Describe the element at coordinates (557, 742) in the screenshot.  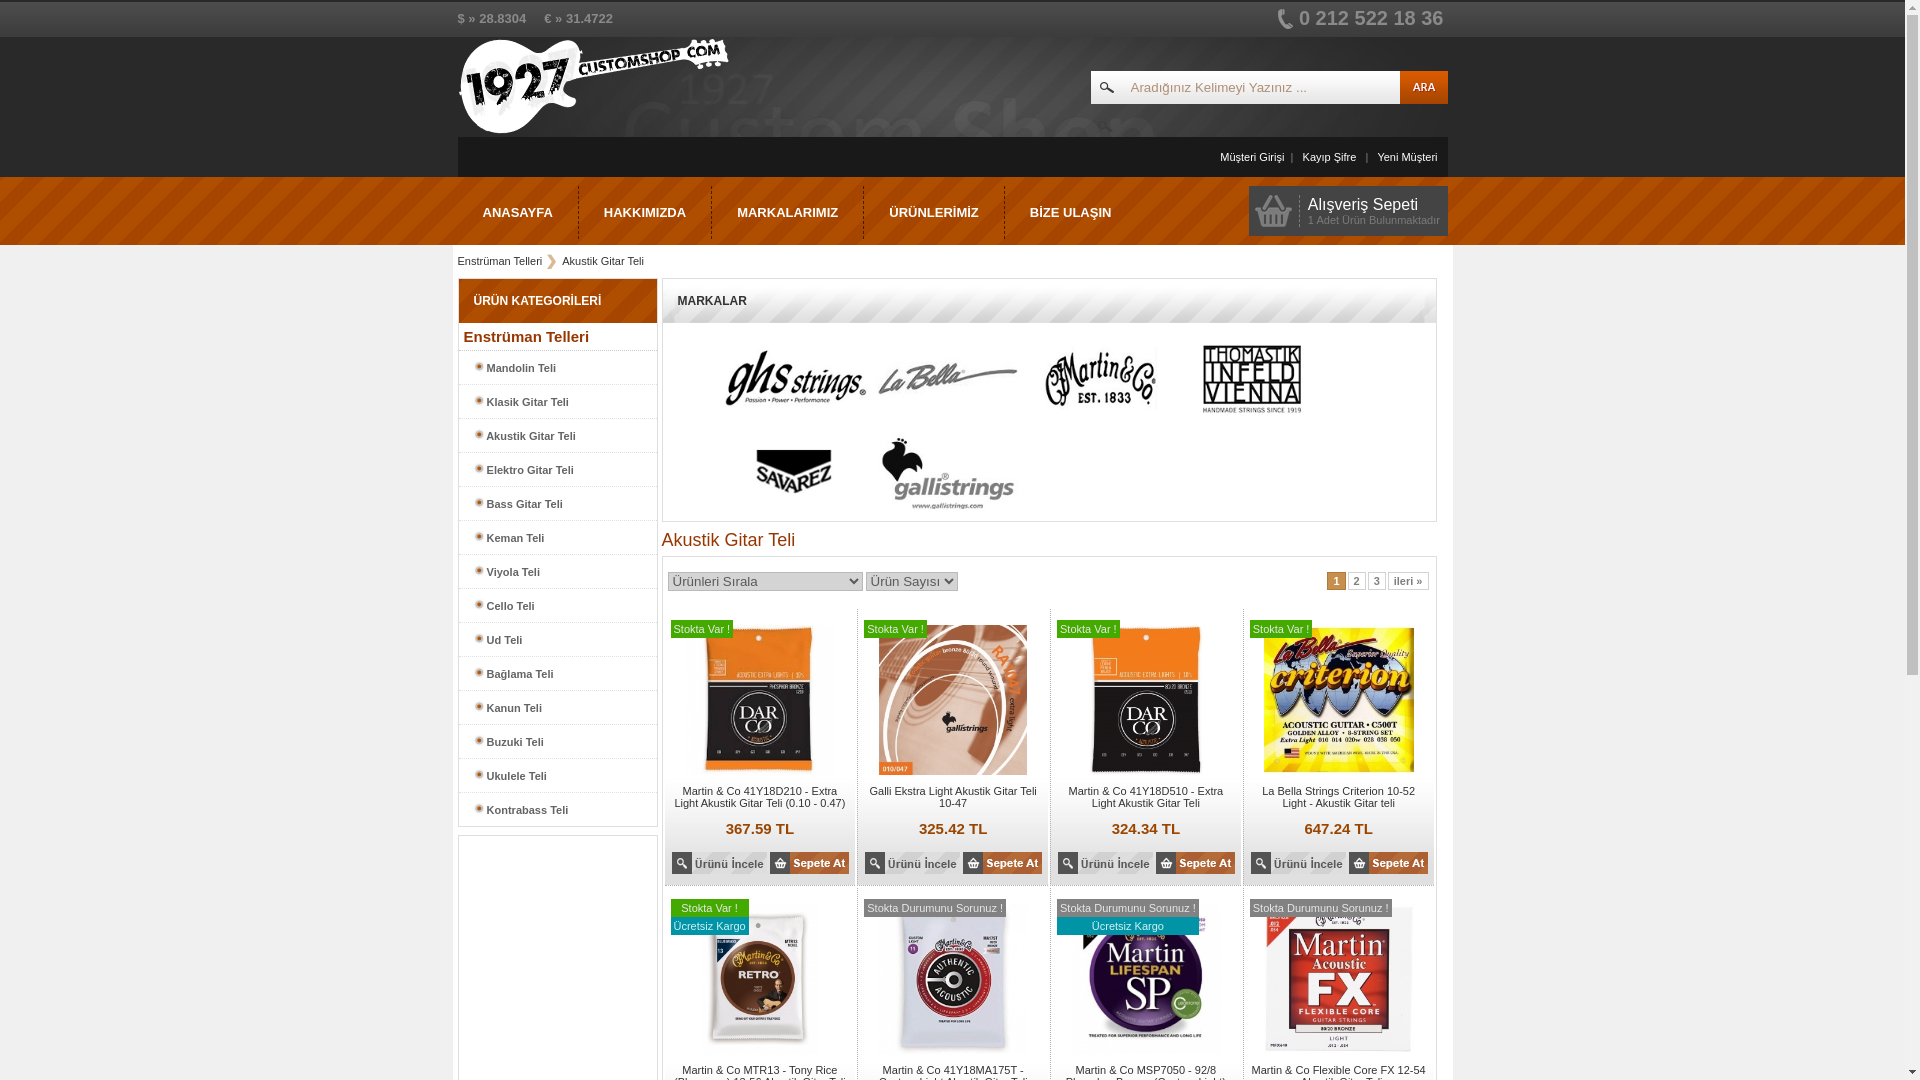
I see `Buzuki Teli` at that location.